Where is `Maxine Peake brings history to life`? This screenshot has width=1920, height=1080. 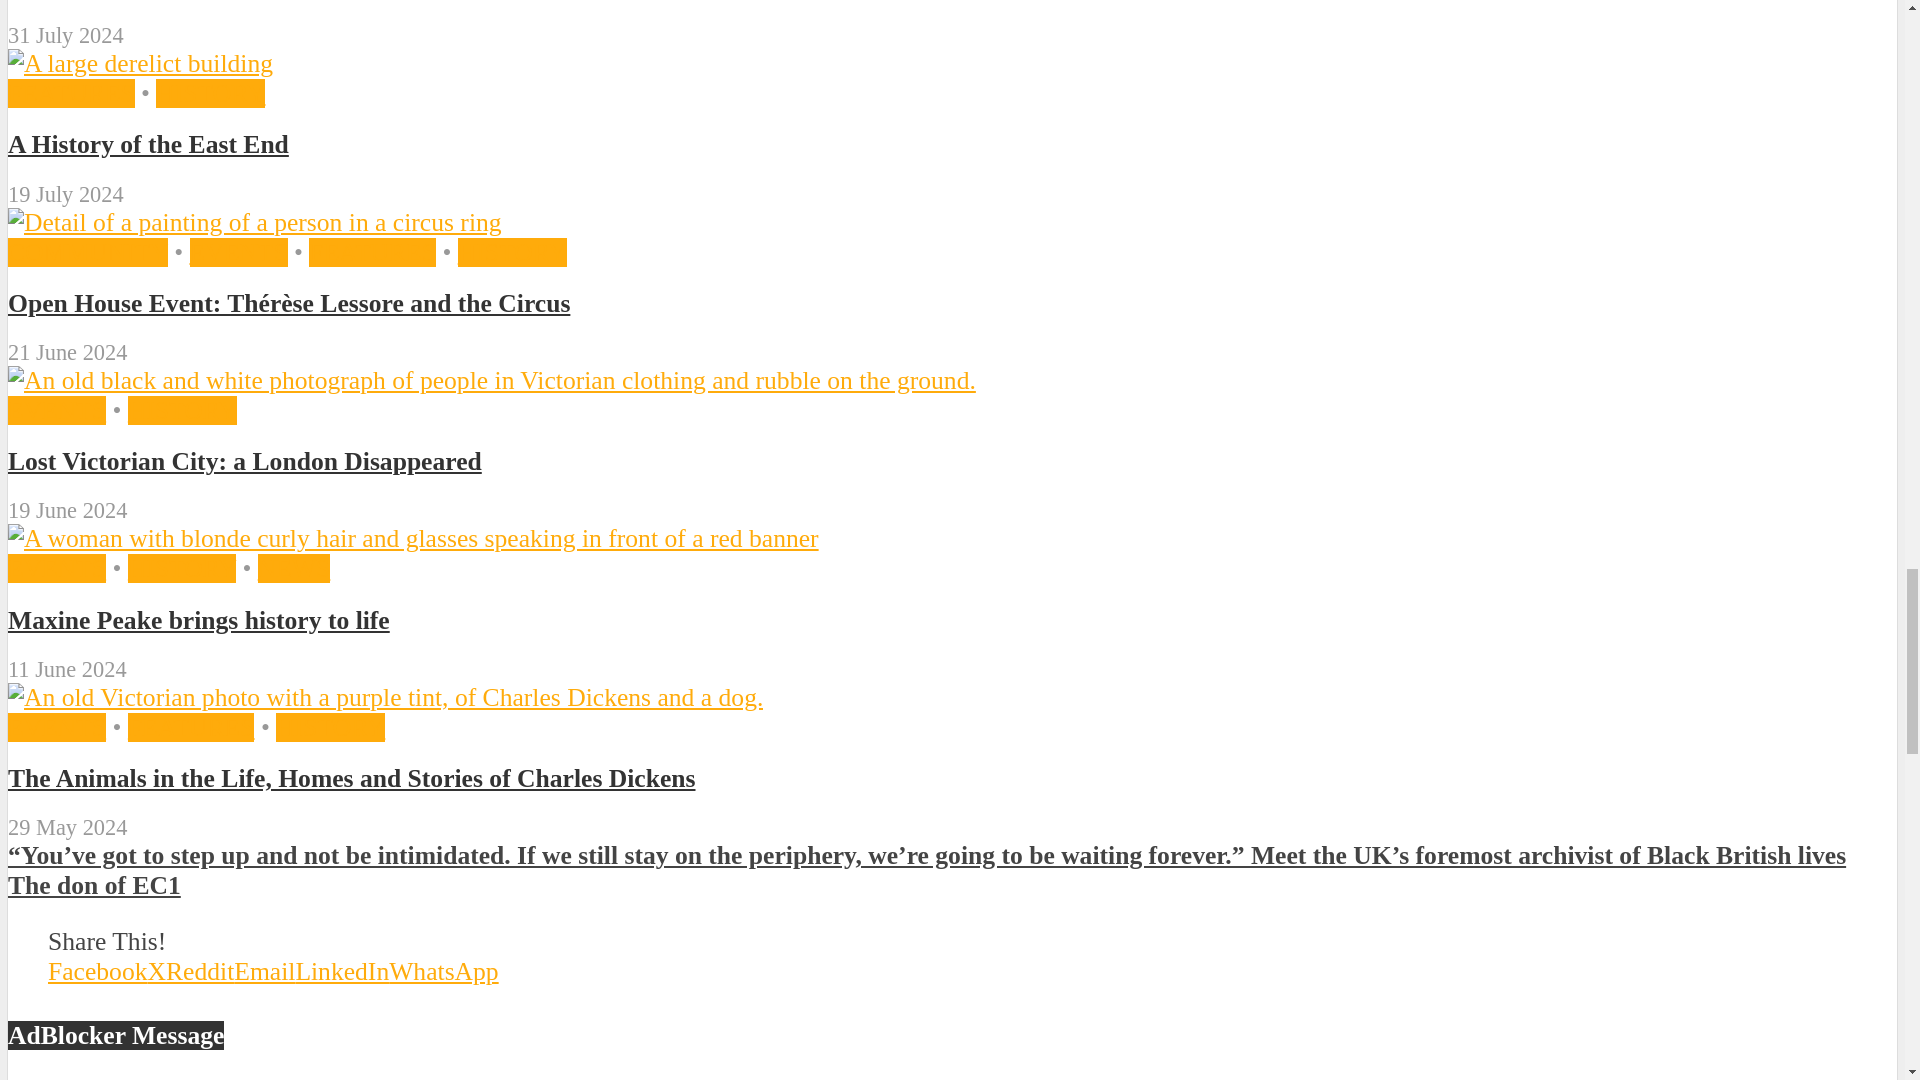
Maxine Peake brings history to life is located at coordinates (413, 538).